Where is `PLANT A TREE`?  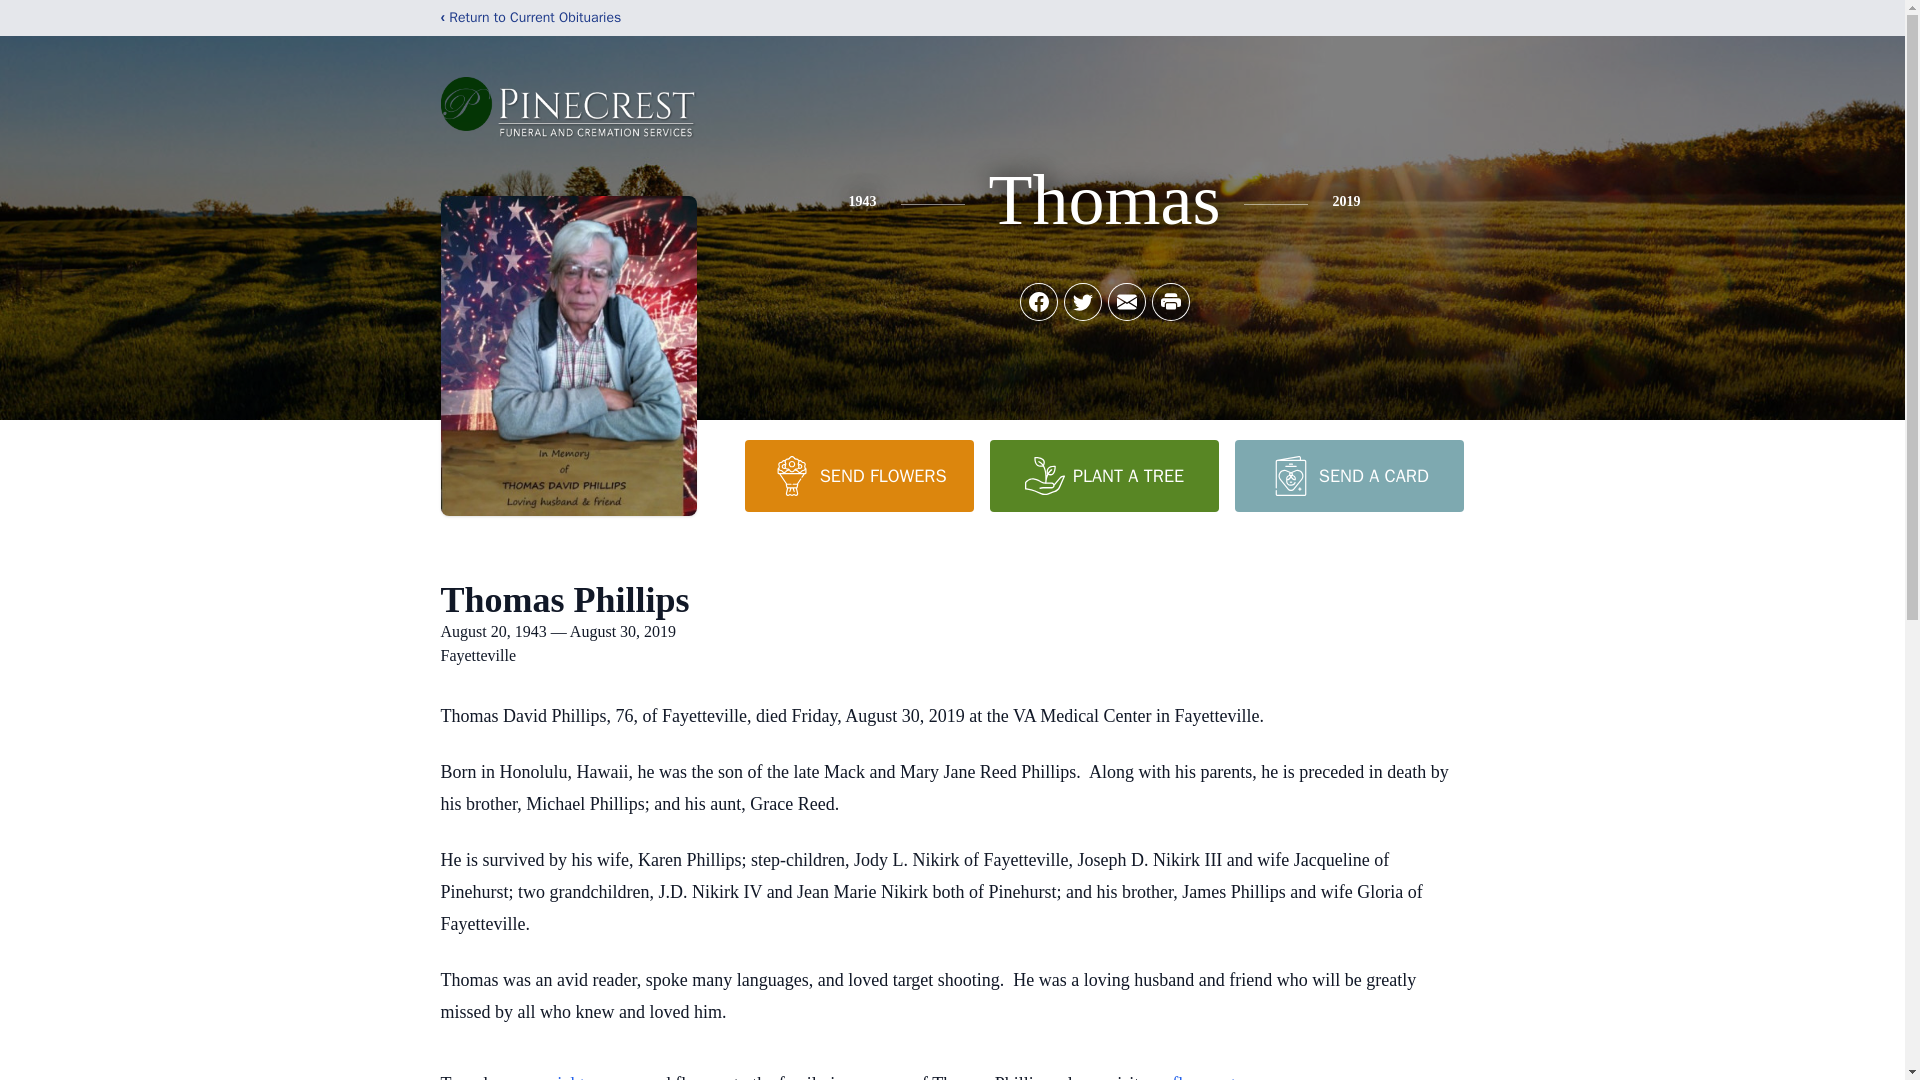
PLANT A TREE is located at coordinates (1104, 475).